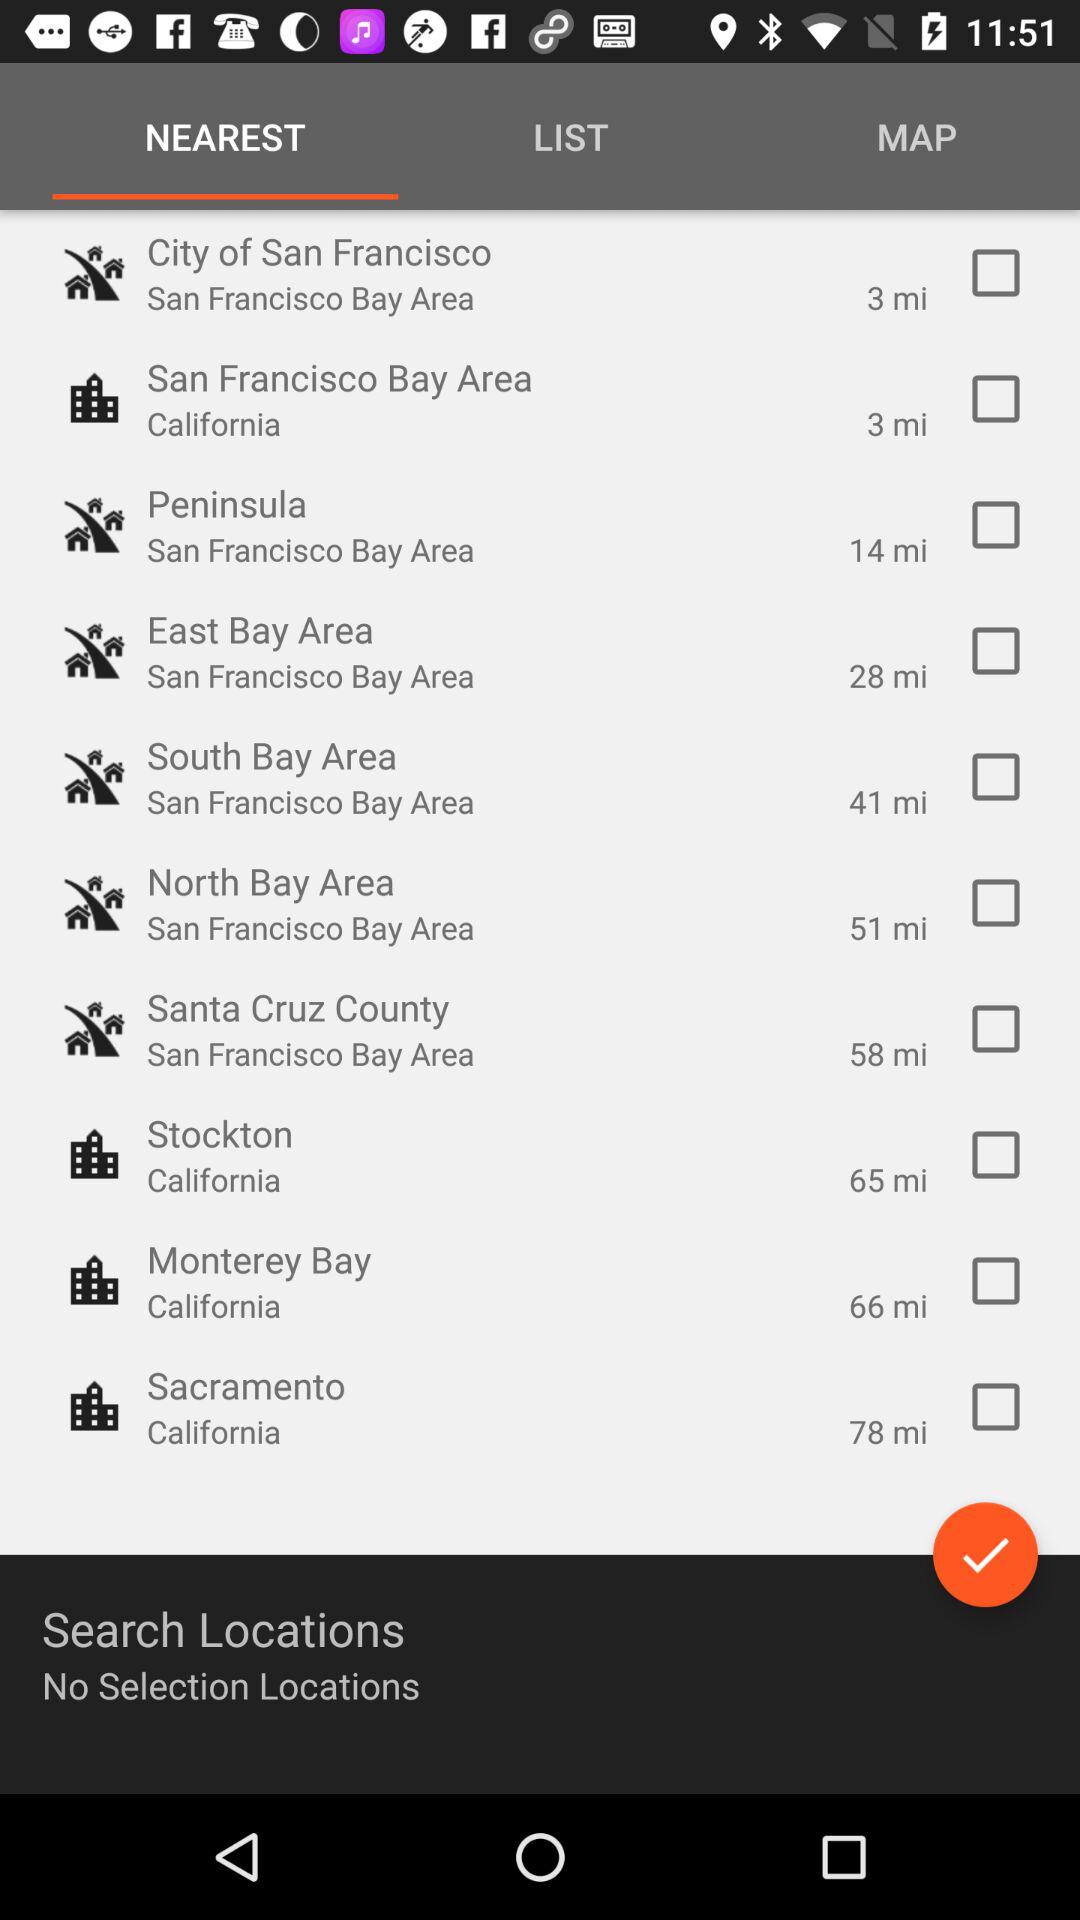 The image size is (1080, 1920). What do you see at coordinates (996, 651) in the screenshot?
I see `select east bay area` at bounding box center [996, 651].